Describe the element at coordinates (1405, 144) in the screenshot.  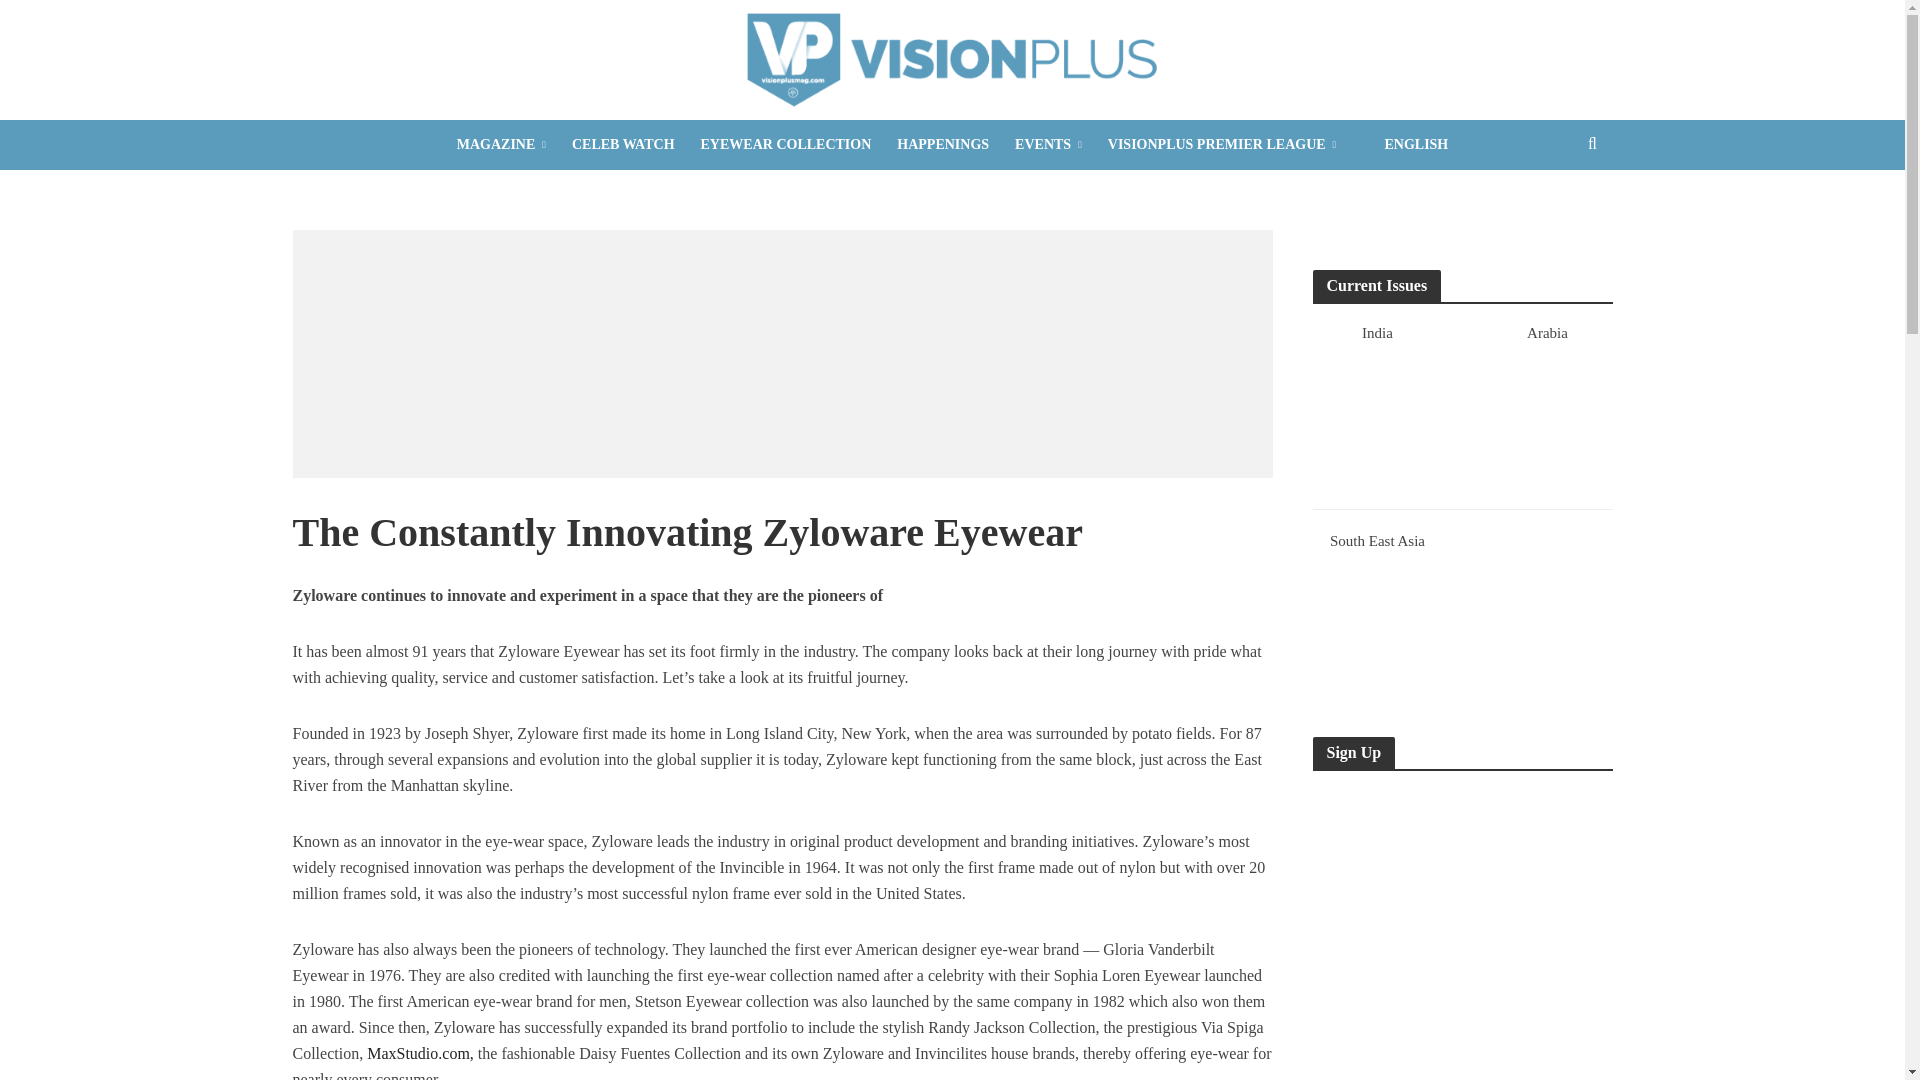
I see `ENGLISH` at that location.